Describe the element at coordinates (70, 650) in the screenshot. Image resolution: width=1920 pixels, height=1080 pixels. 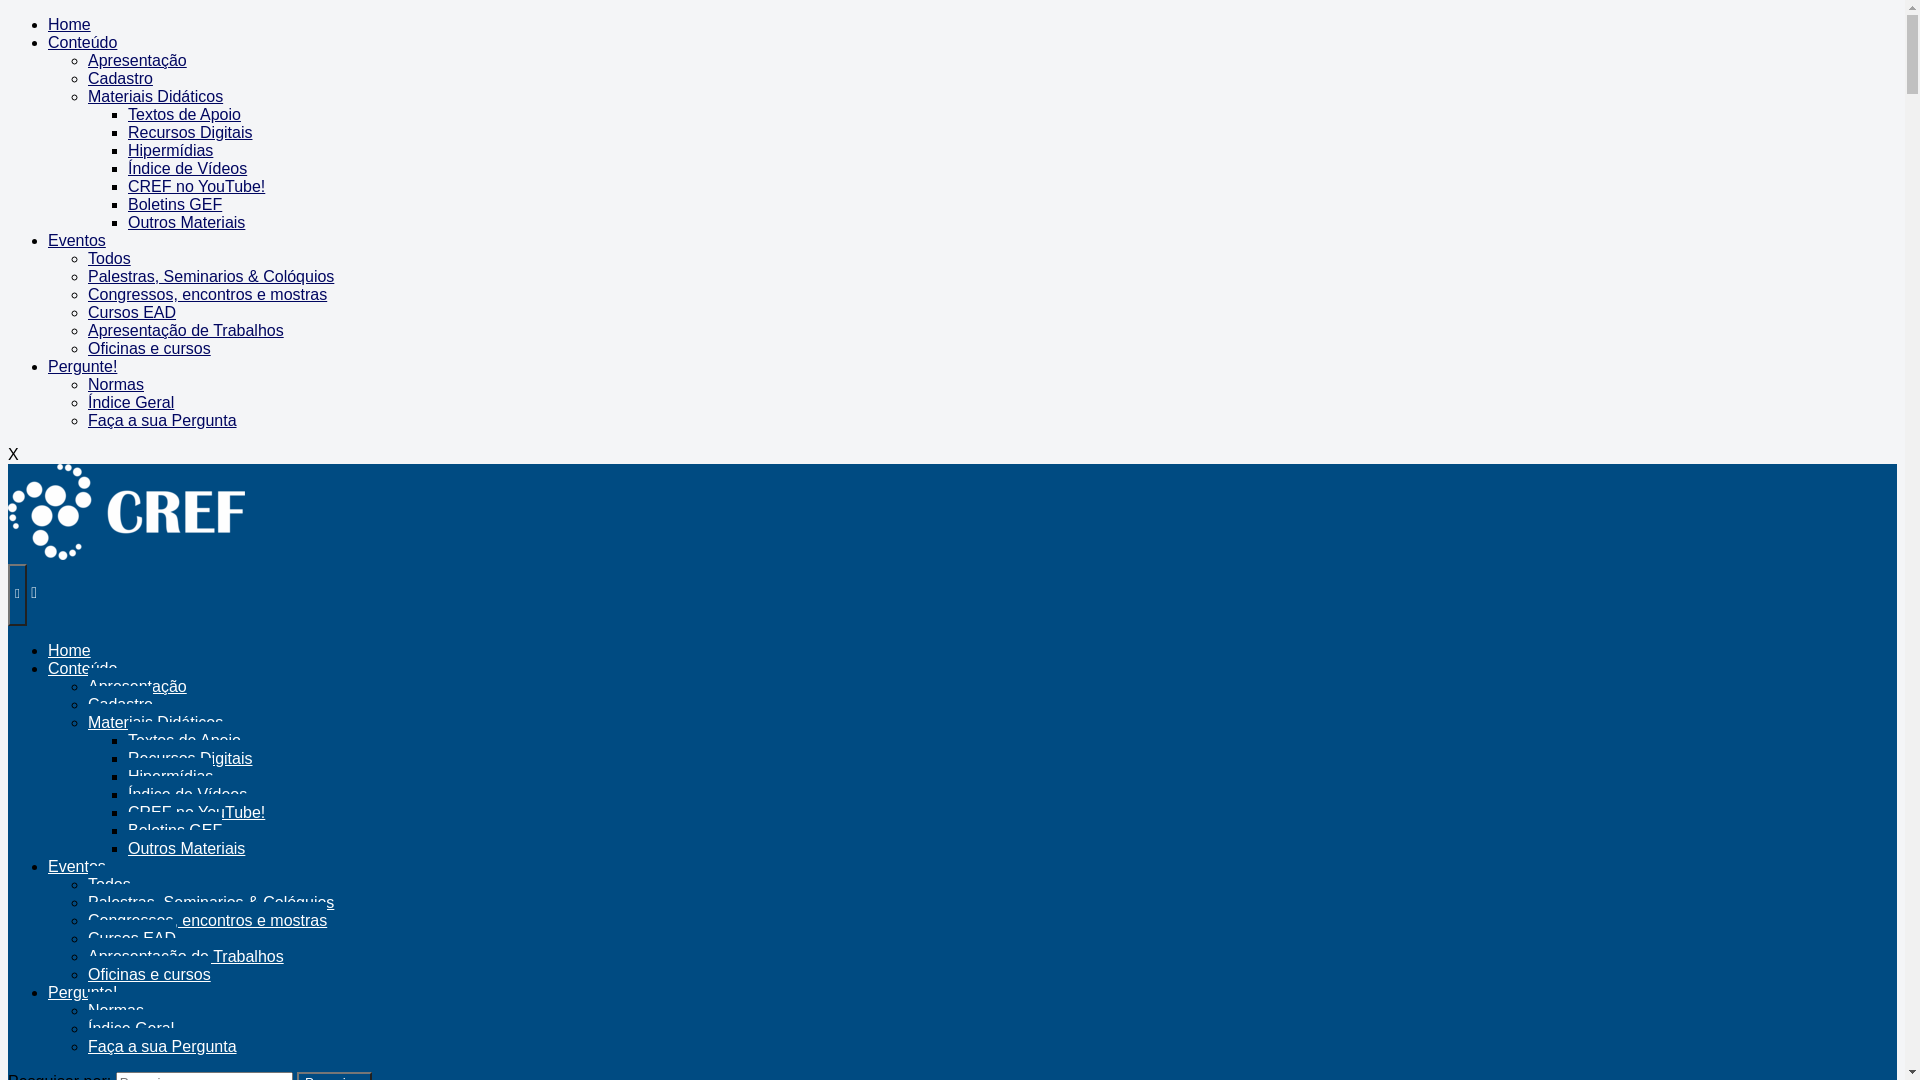
I see `Home` at that location.